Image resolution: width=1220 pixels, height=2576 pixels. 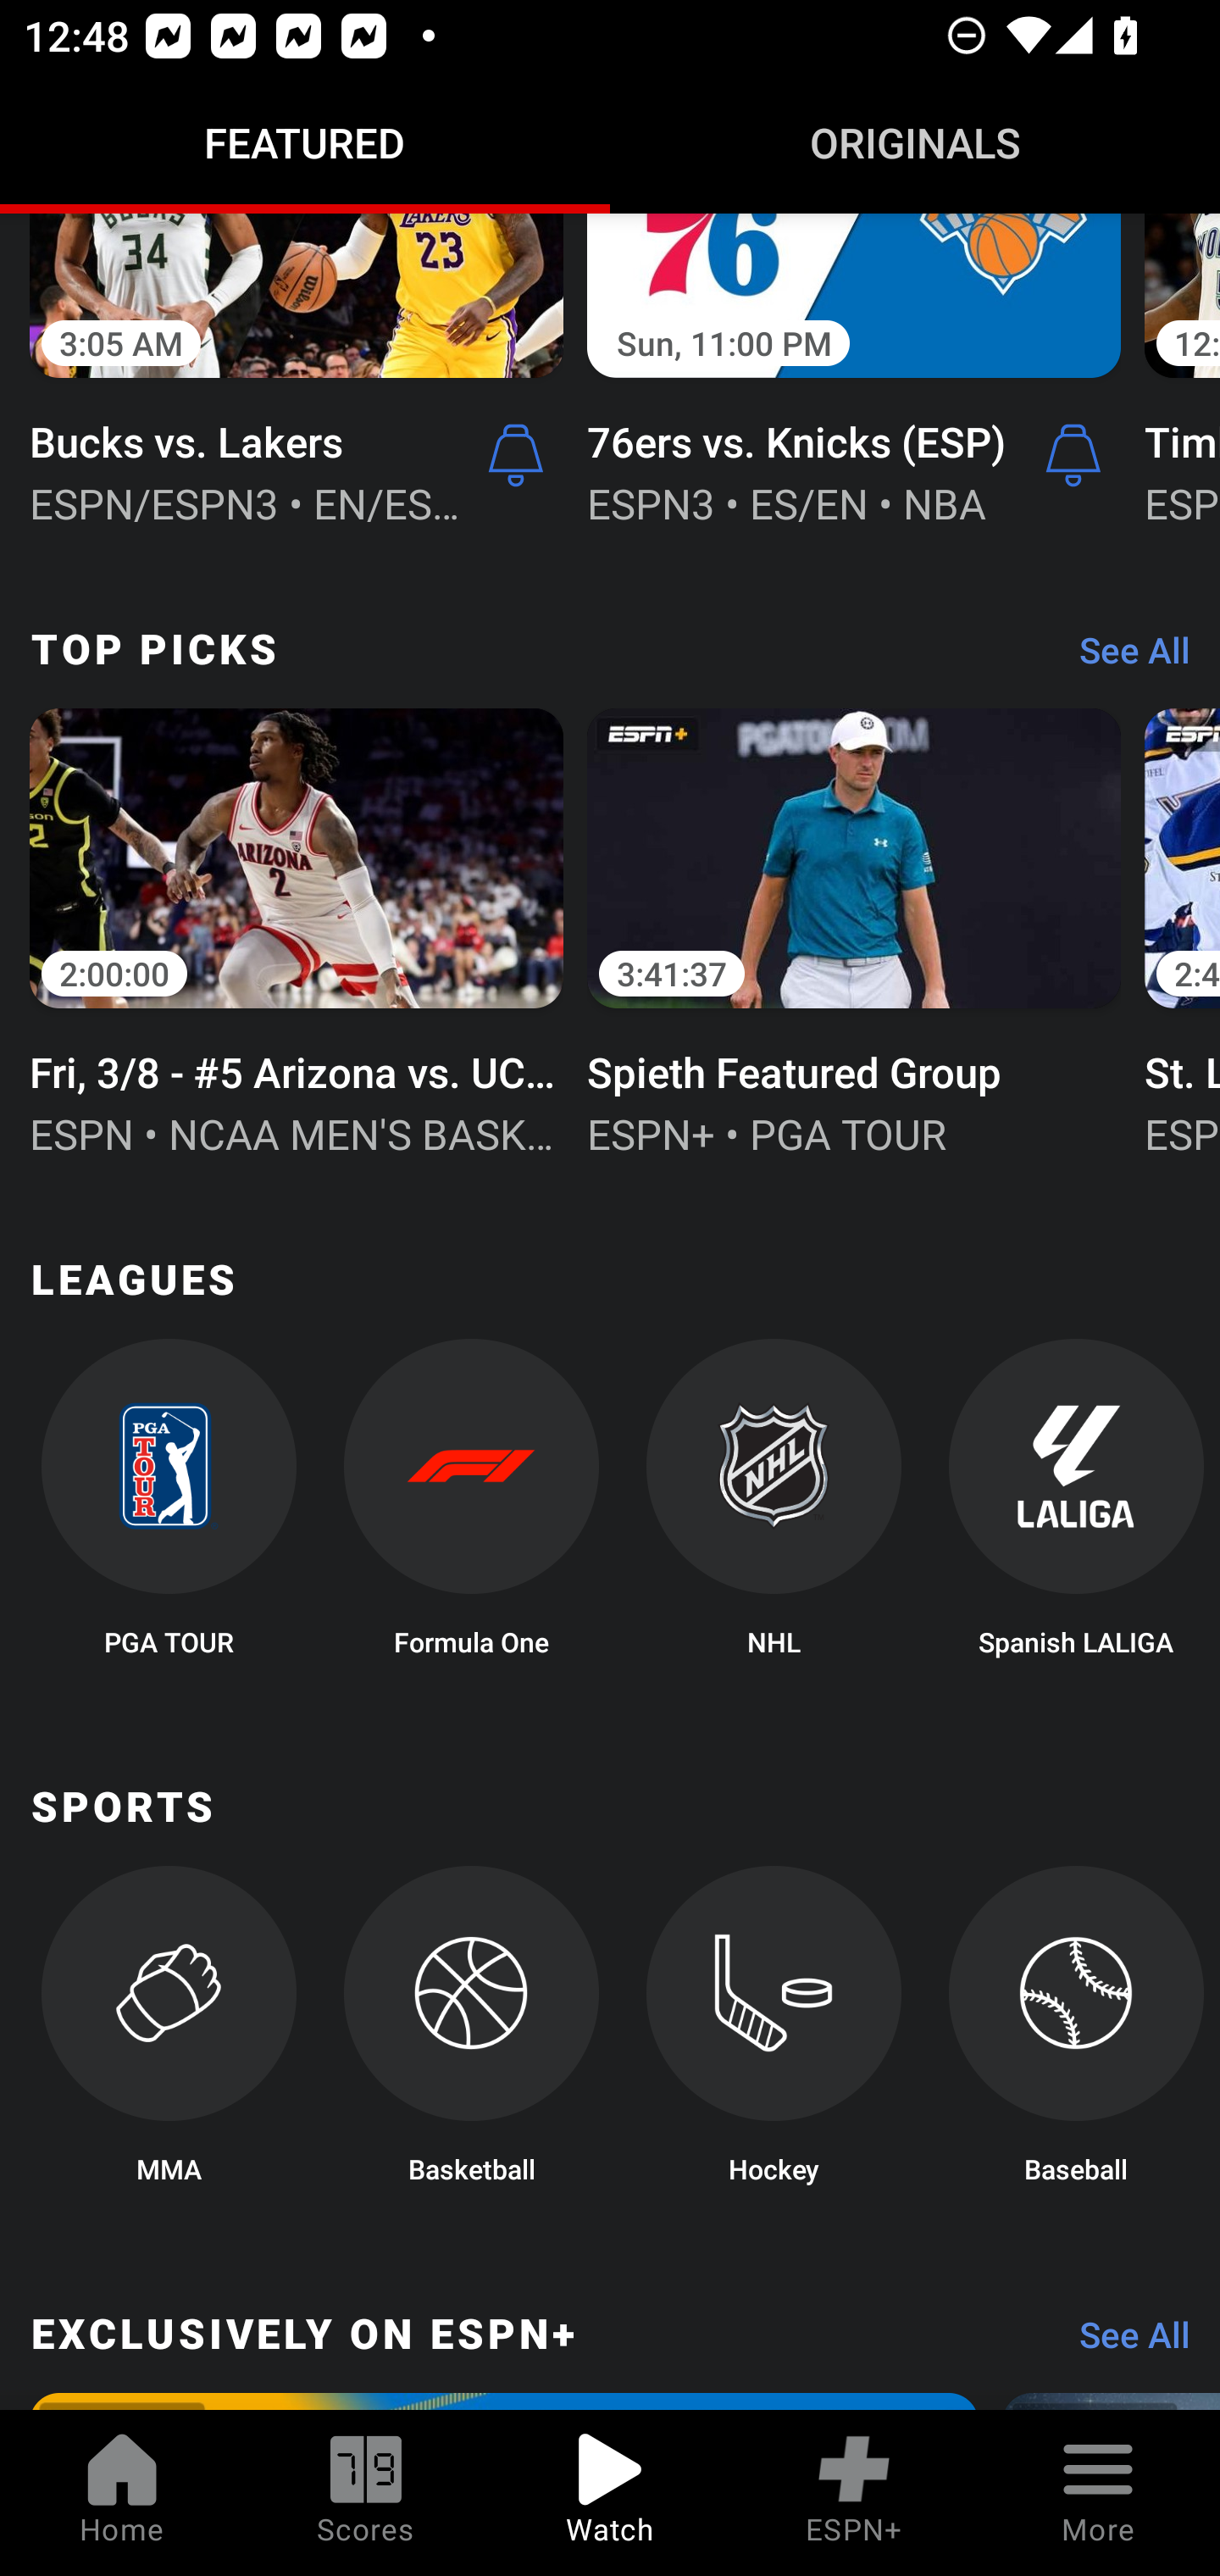 I want to click on Originals ORIGINALS, so click(x=915, y=142).